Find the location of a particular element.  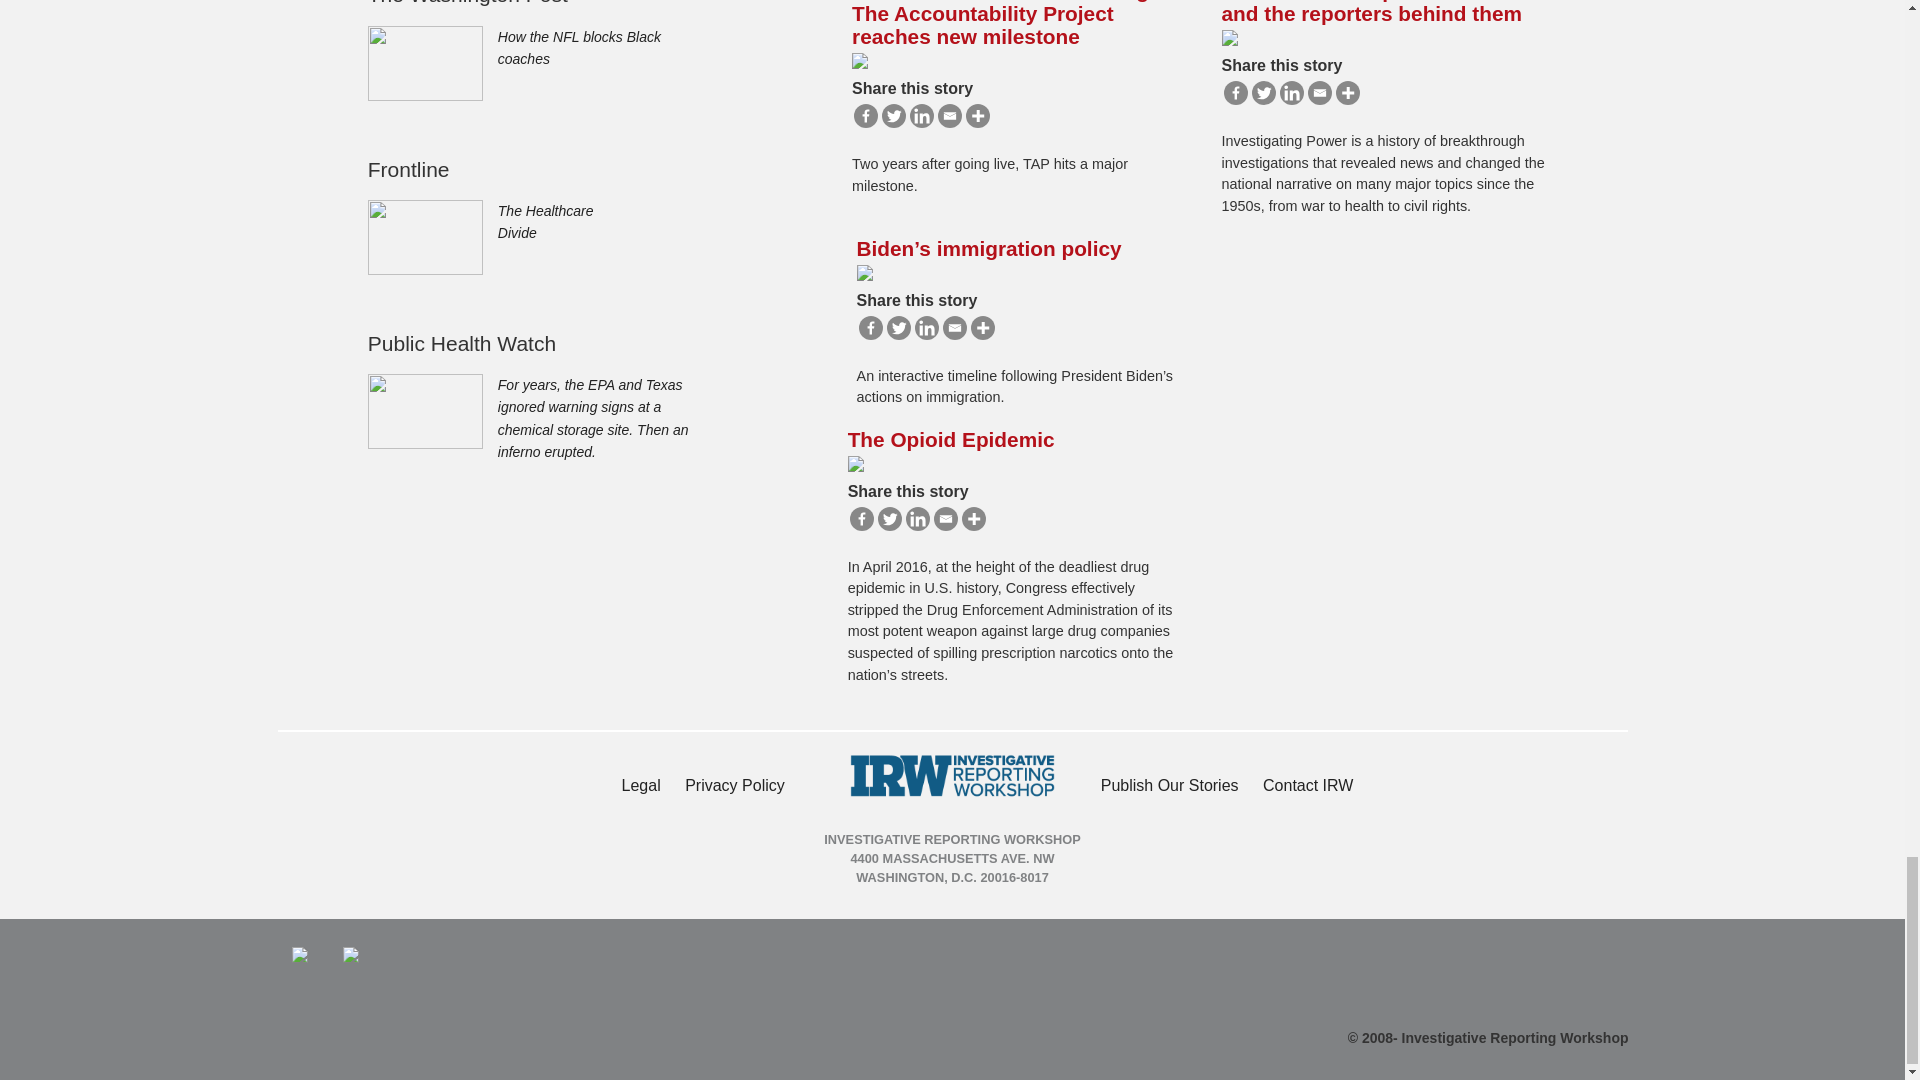

More is located at coordinates (1348, 92).